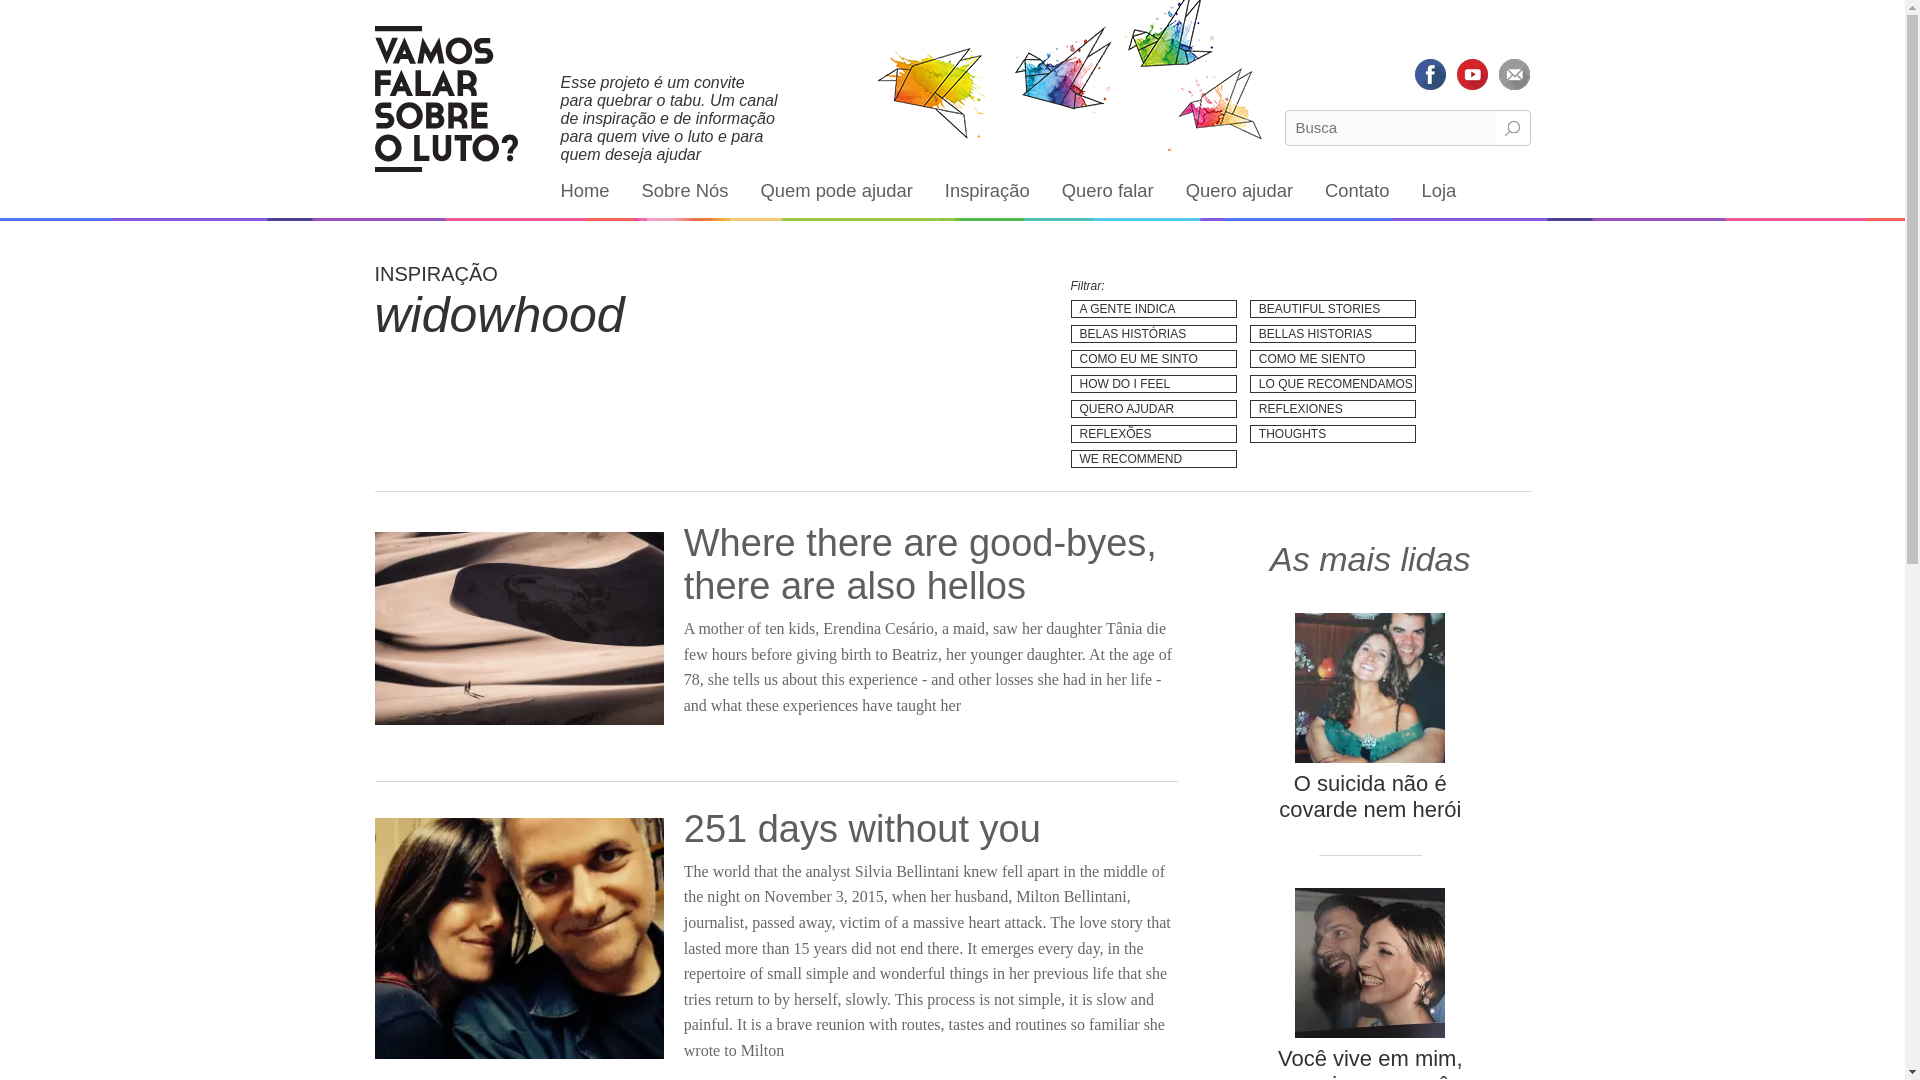  I want to click on Quero ajudar, so click(1239, 190).